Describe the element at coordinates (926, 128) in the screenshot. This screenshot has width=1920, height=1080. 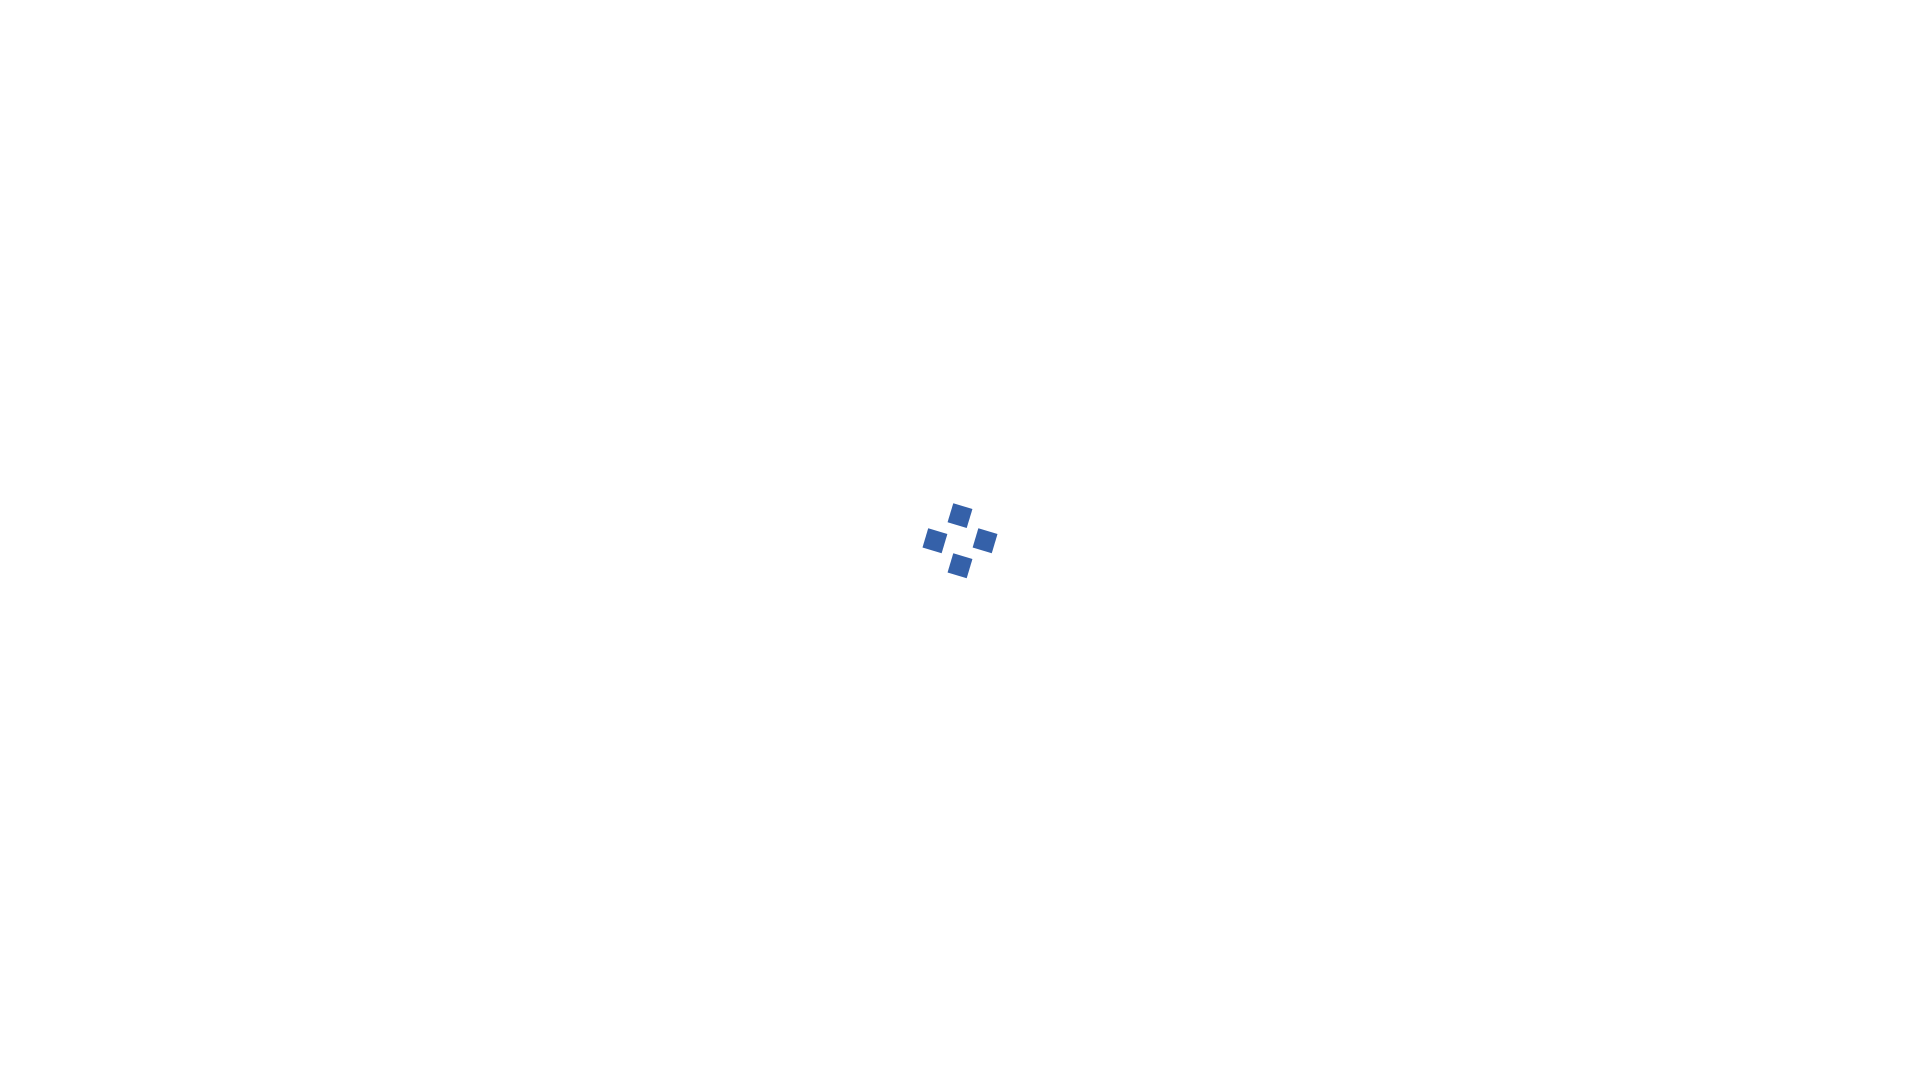
I see `NAUTICA AT NCYC` at that location.